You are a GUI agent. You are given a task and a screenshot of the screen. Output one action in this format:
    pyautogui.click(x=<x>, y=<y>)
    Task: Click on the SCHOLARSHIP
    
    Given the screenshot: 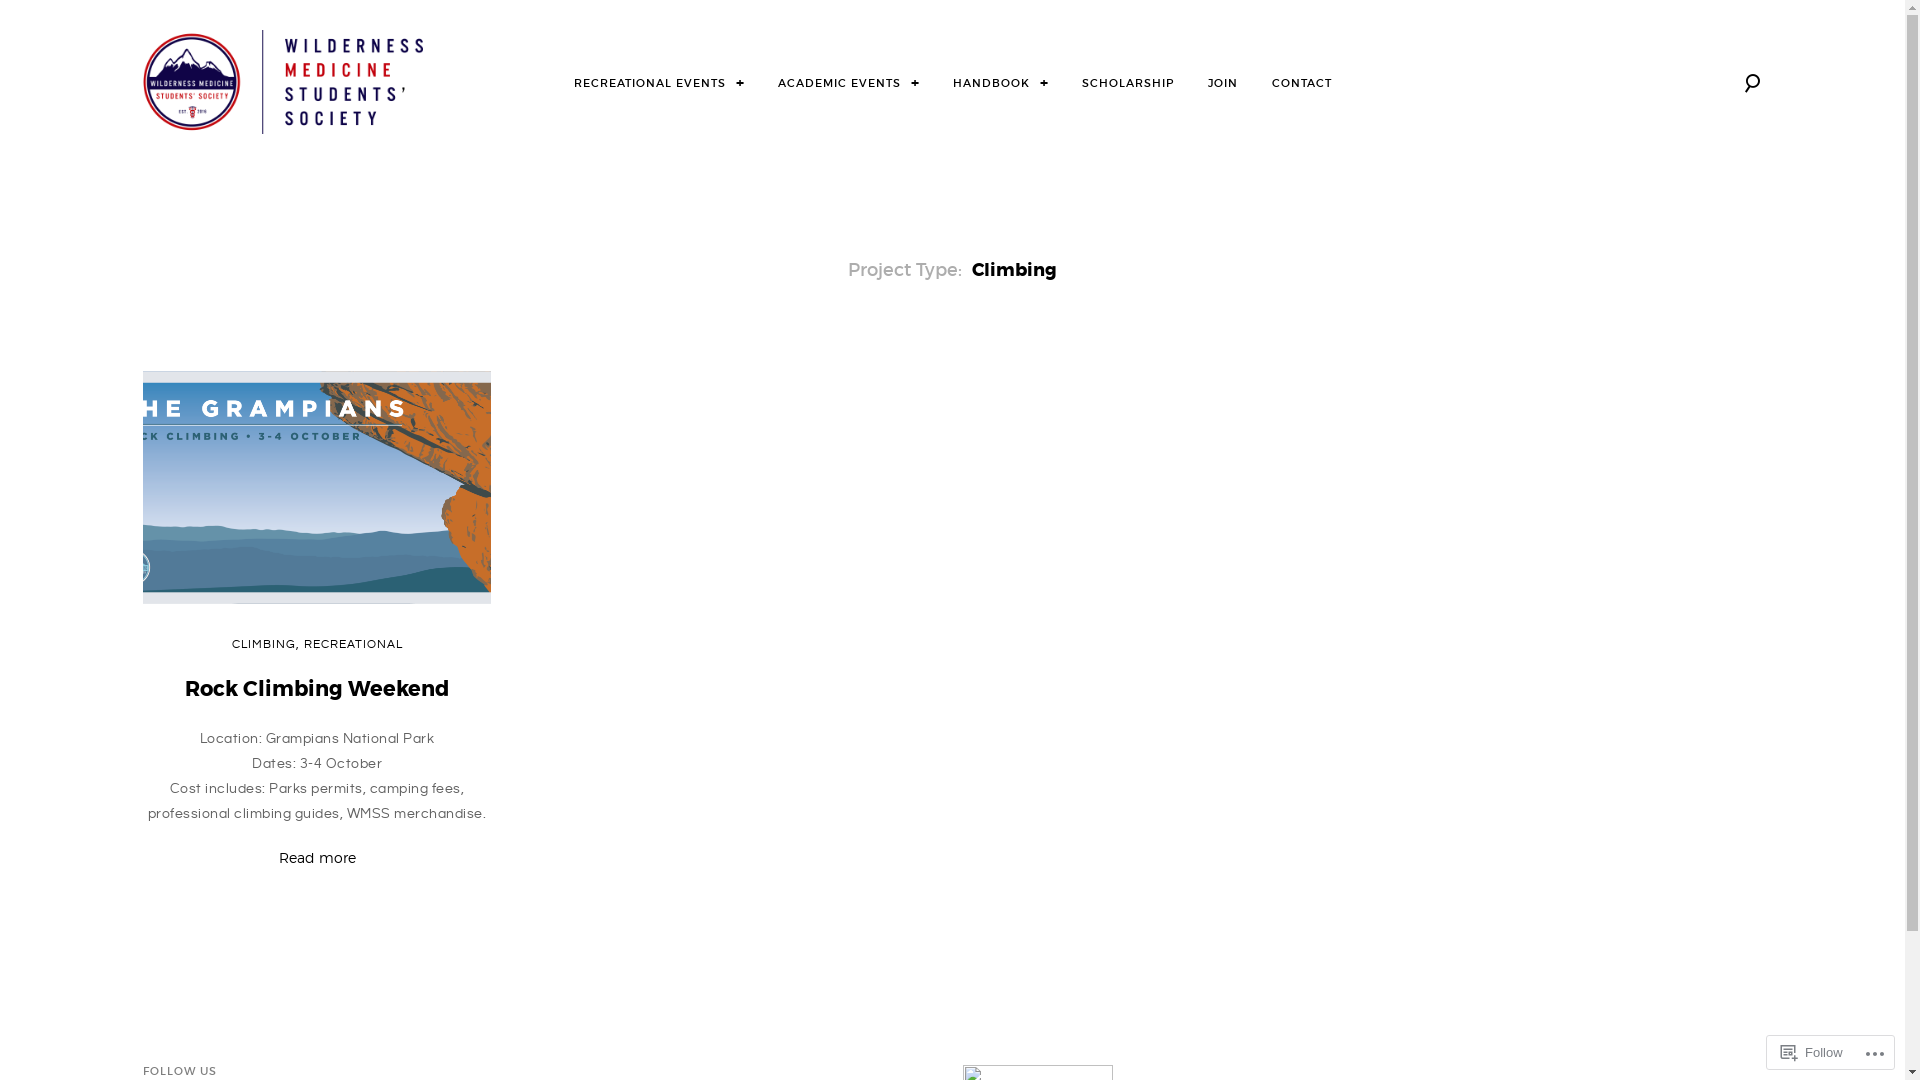 What is the action you would take?
    pyautogui.click(x=1128, y=83)
    